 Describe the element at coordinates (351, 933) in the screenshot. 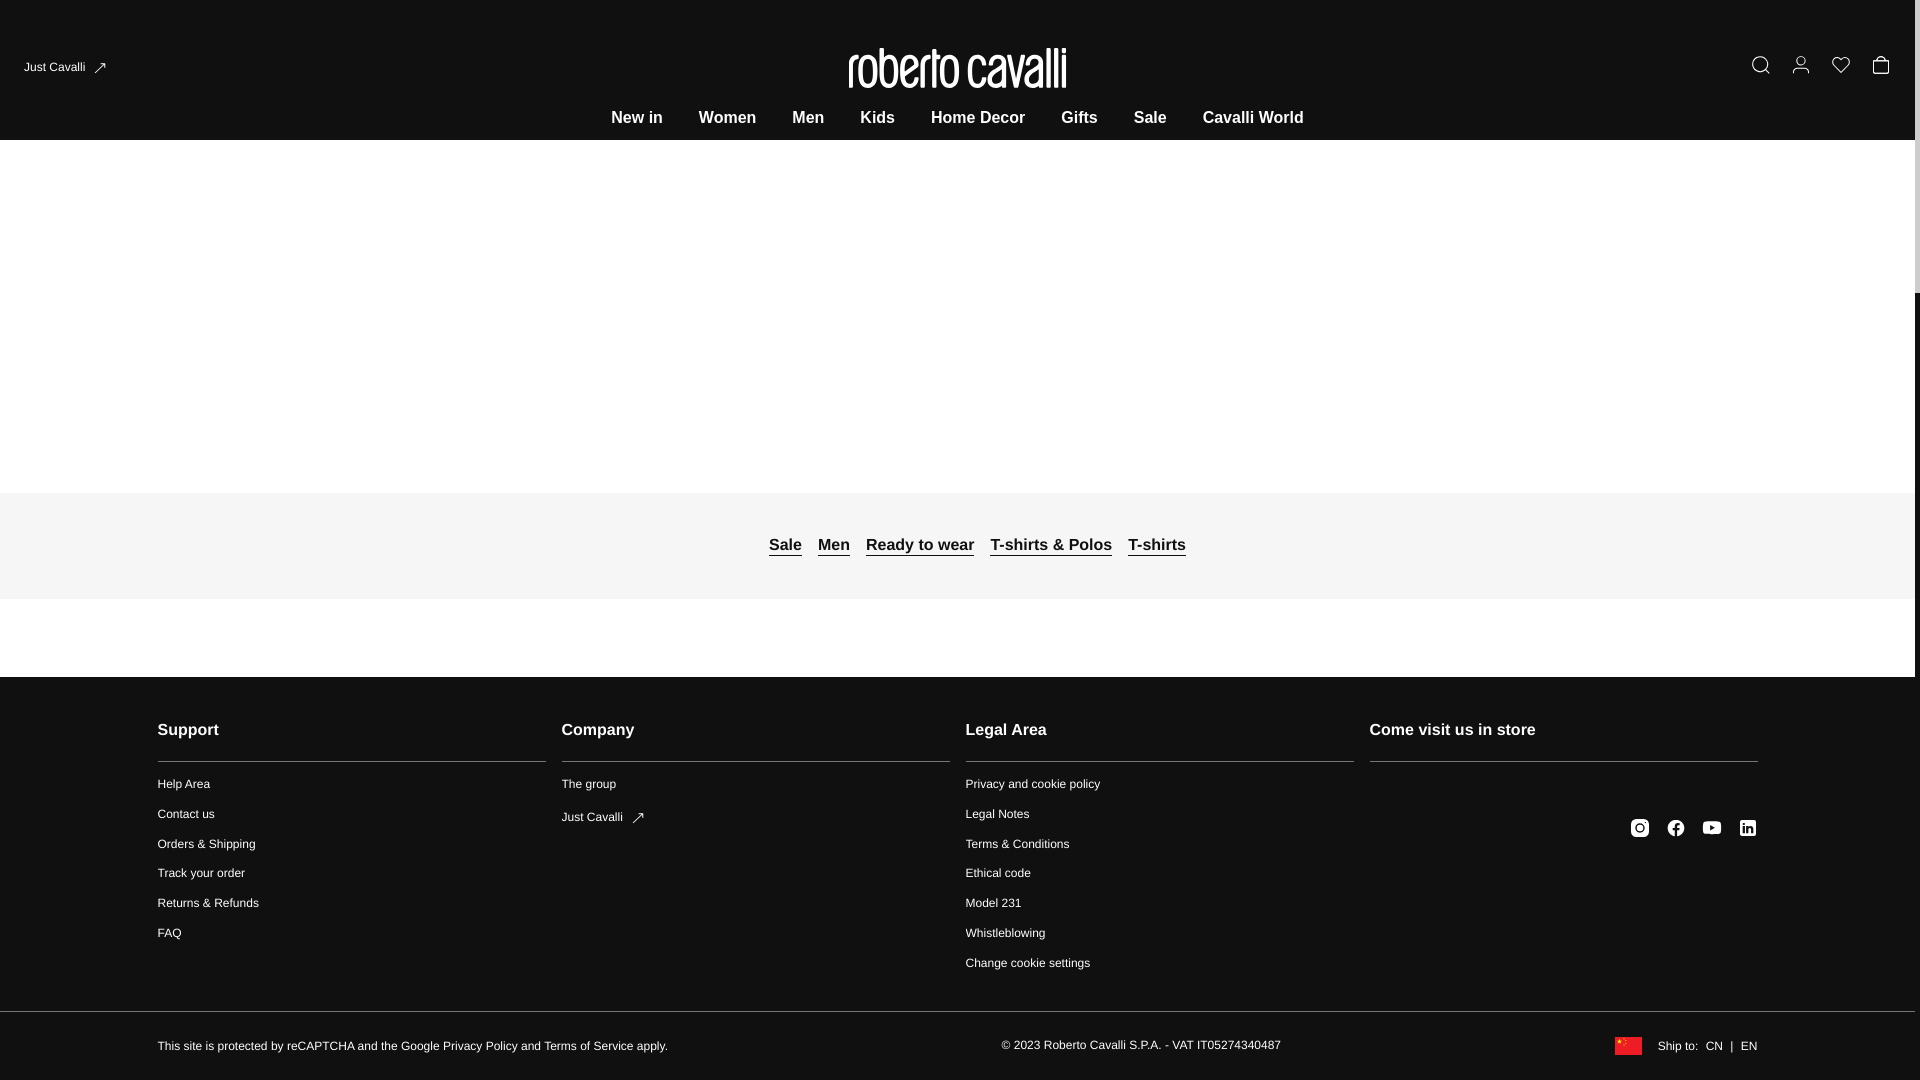

I see `FAQ` at that location.